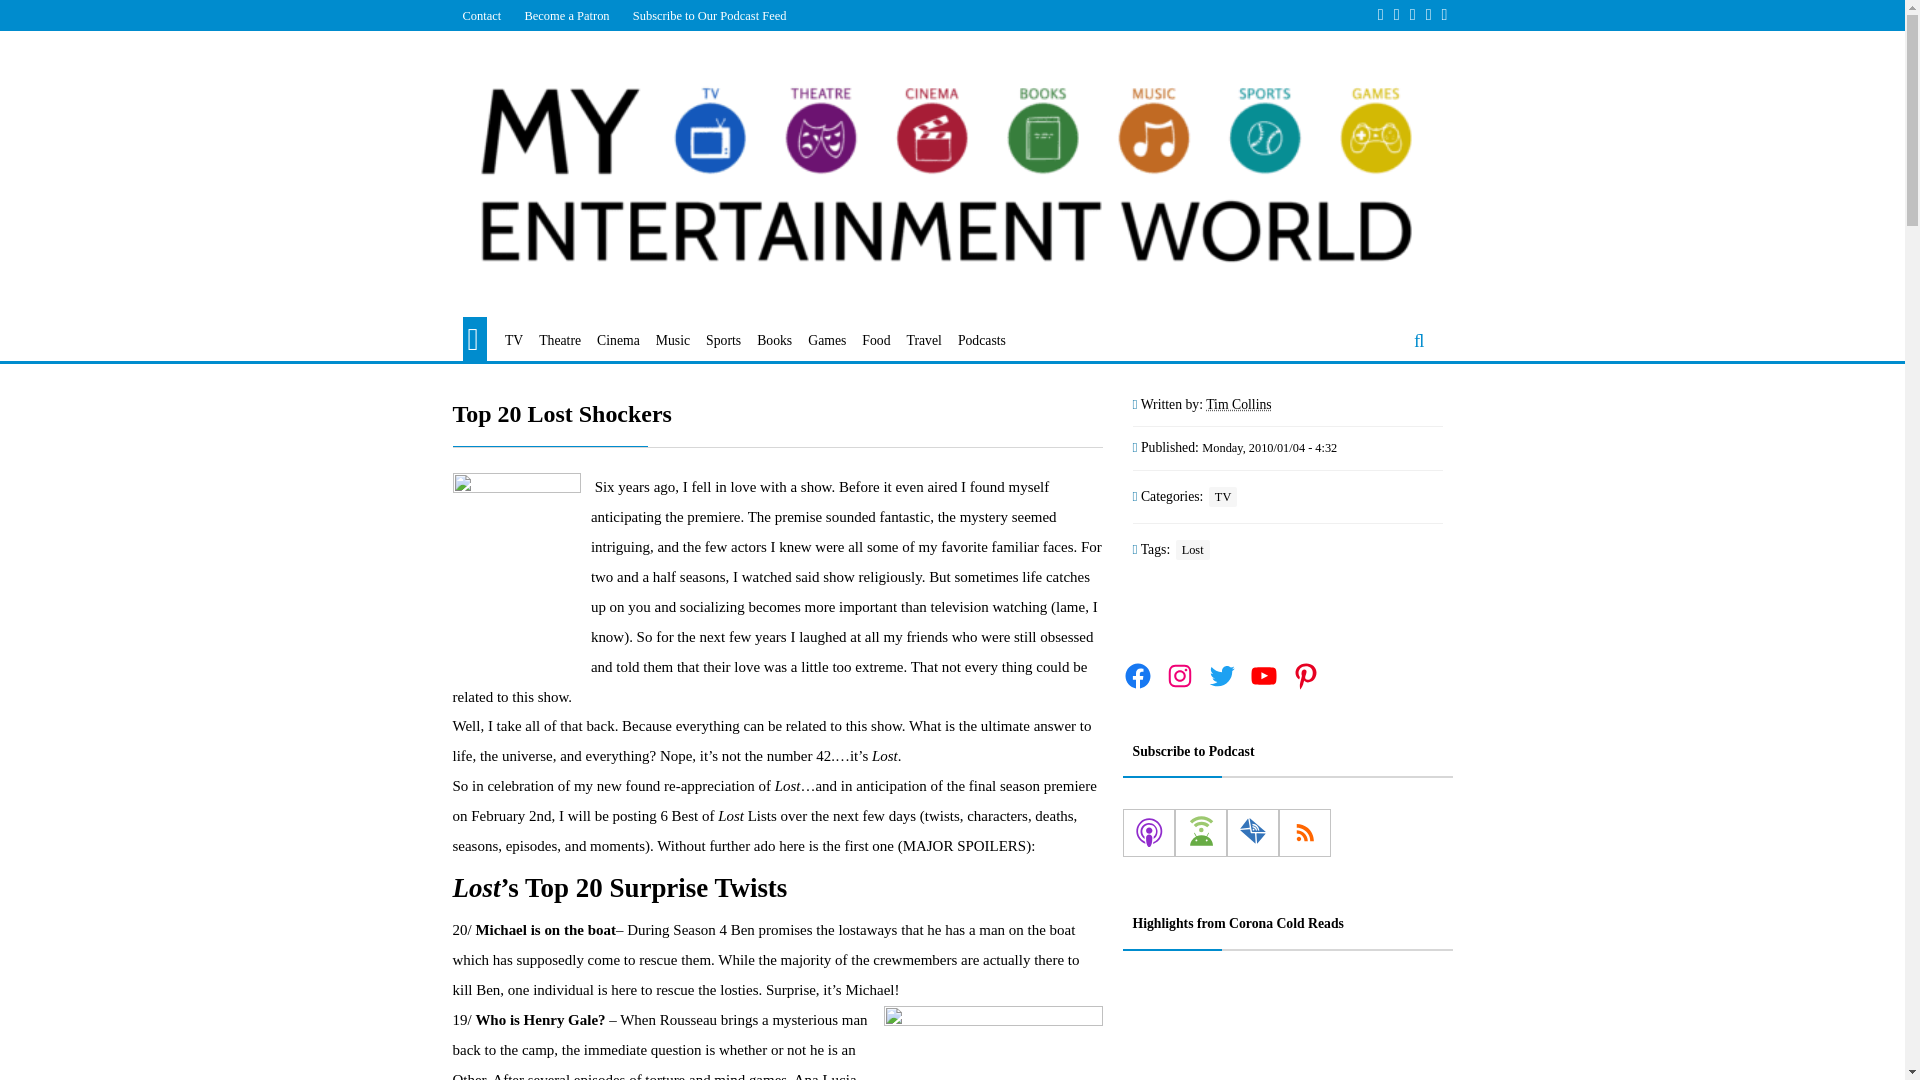 The height and width of the screenshot is (1080, 1920). I want to click on Subscribe on Android, so click(1200, 832).